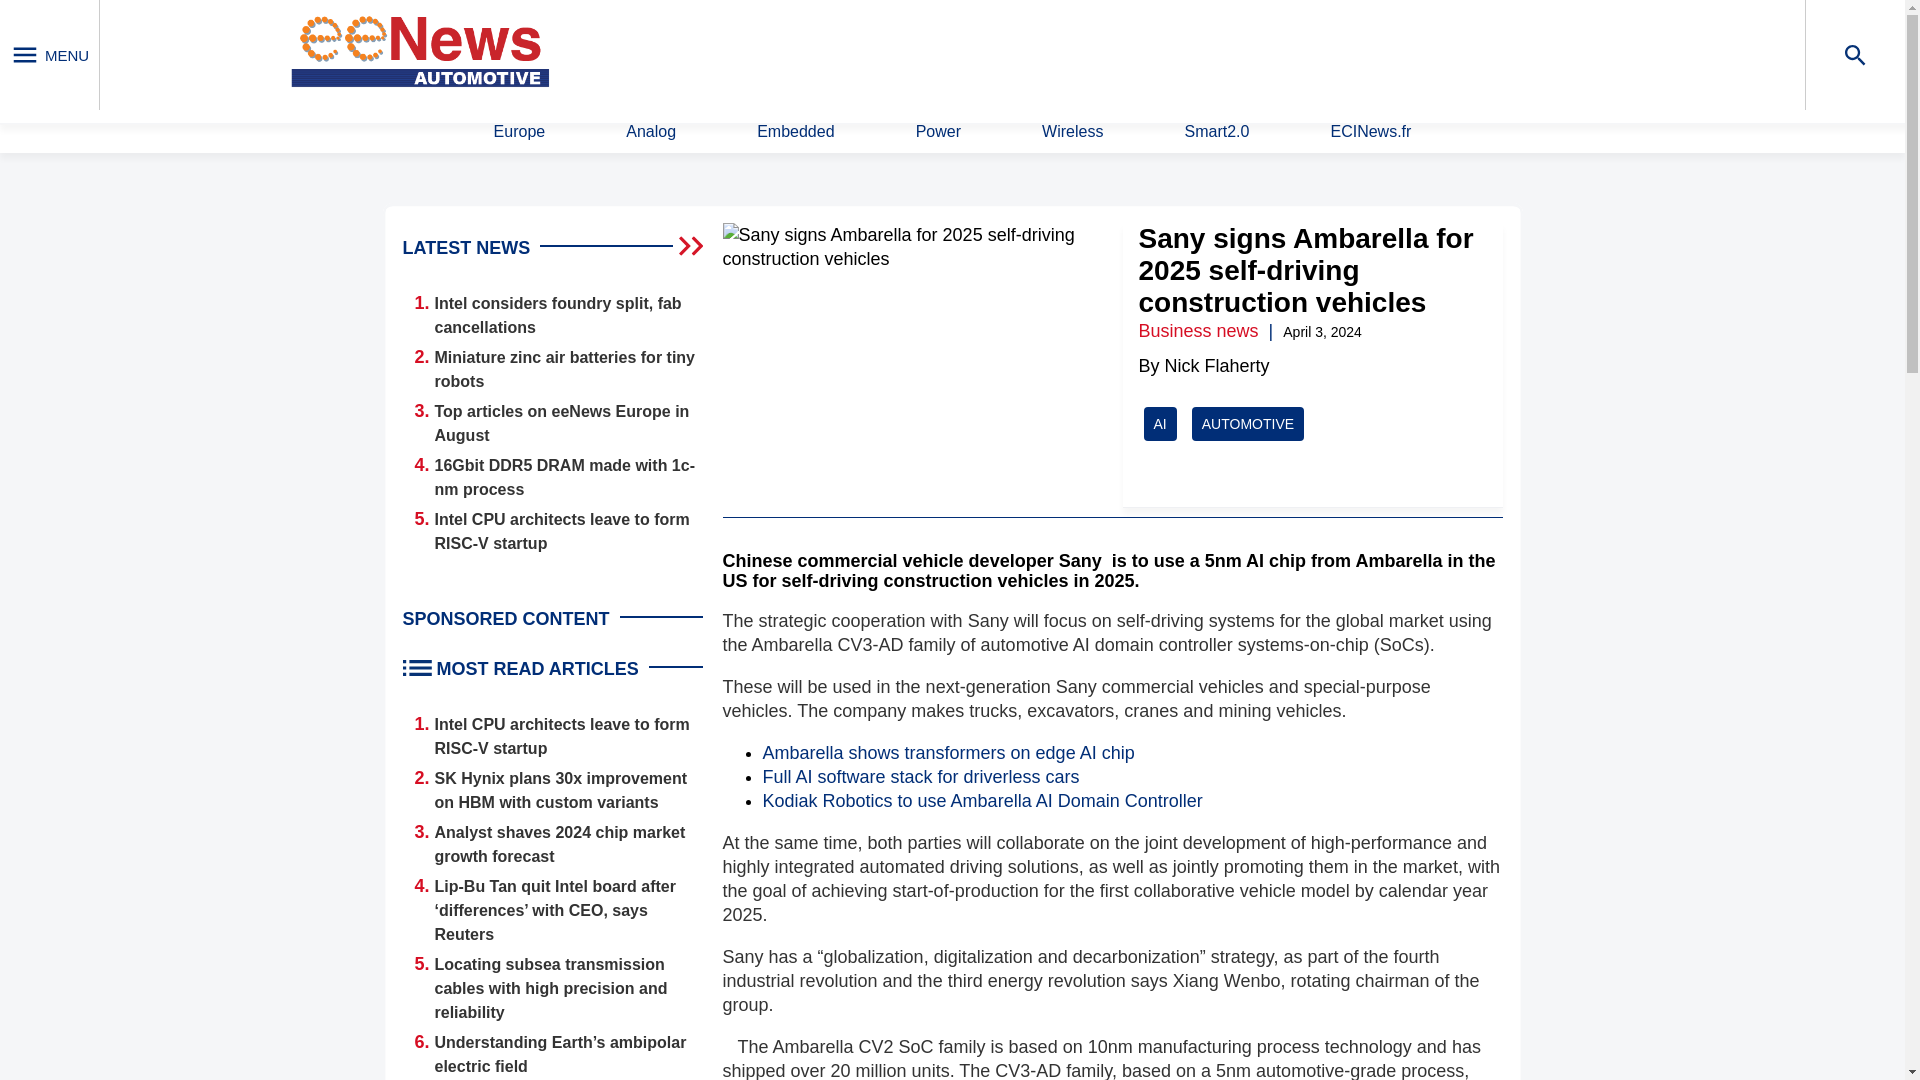 Image resolution: width=1920 pixels, height=1080 pixels. What do you see at coordinates (1072, 132) in the screenshot?
I see `Wireless` at bounding box center [1072, 132].